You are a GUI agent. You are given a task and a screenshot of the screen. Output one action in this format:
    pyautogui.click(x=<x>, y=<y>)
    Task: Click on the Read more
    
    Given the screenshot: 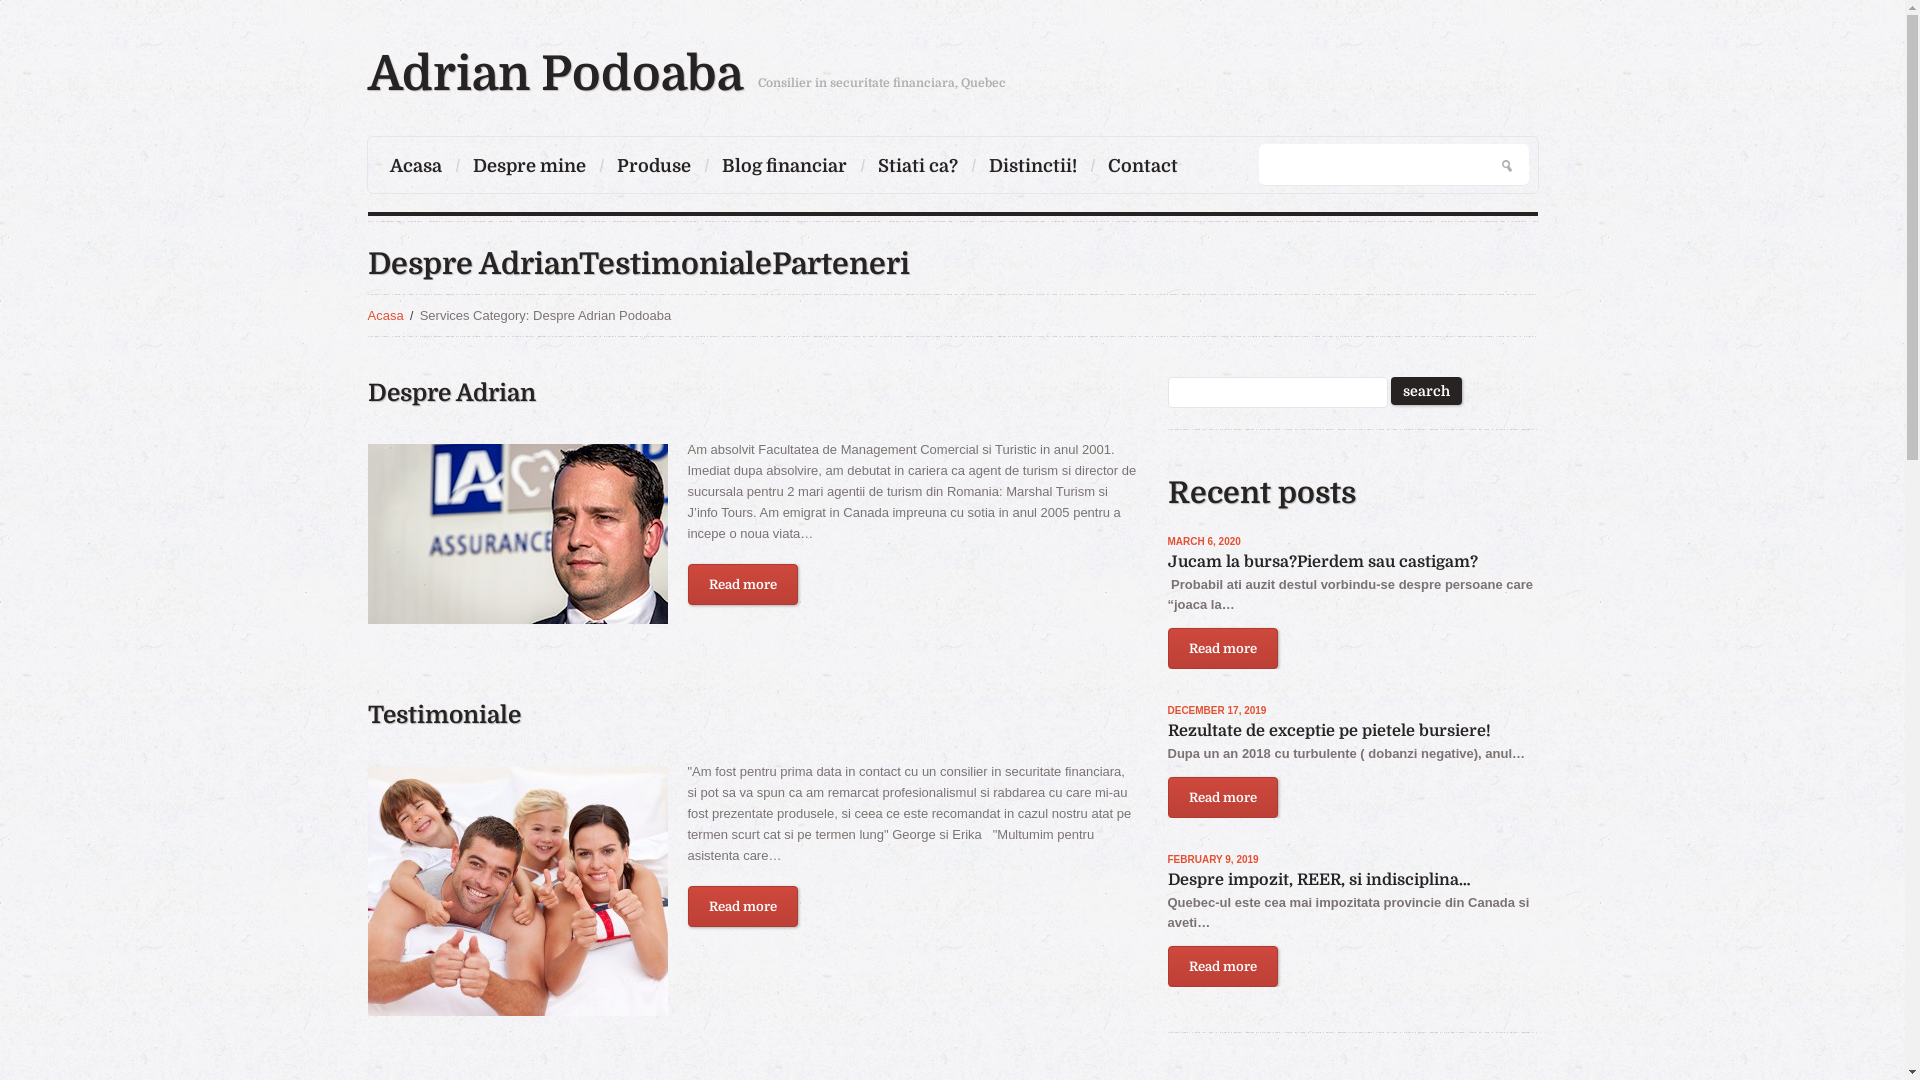 What is the action you would take?
    pyautogui.click(x=743, y=906)
    